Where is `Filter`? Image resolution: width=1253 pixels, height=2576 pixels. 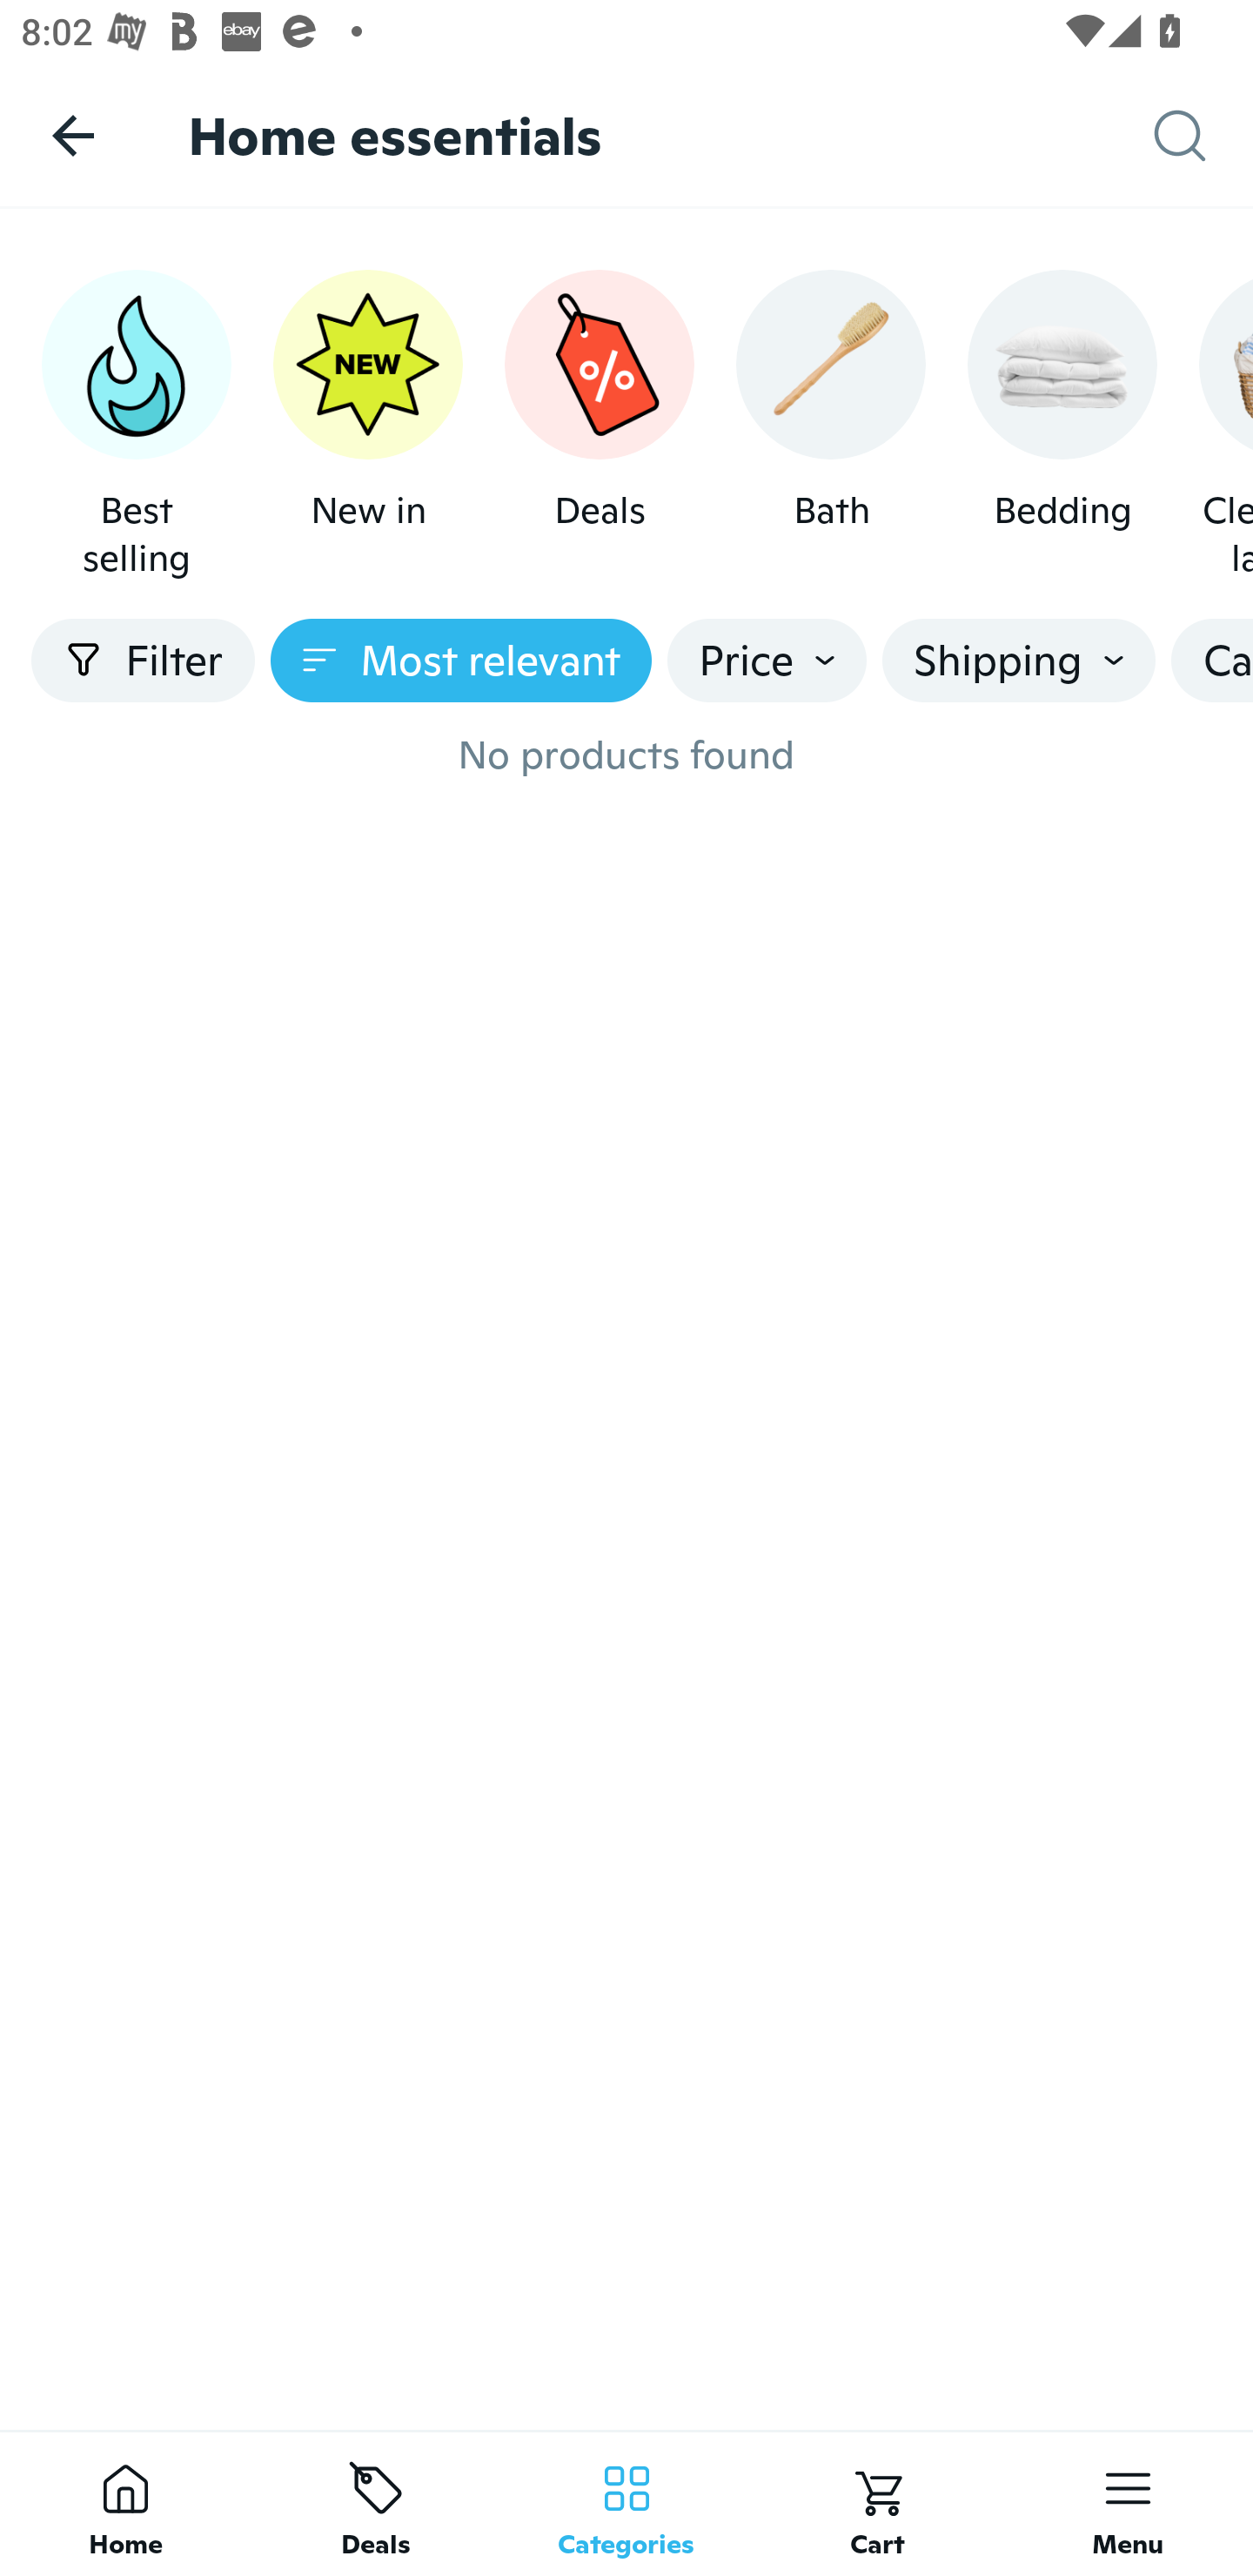 Filter is located at coordinates (143, 661).